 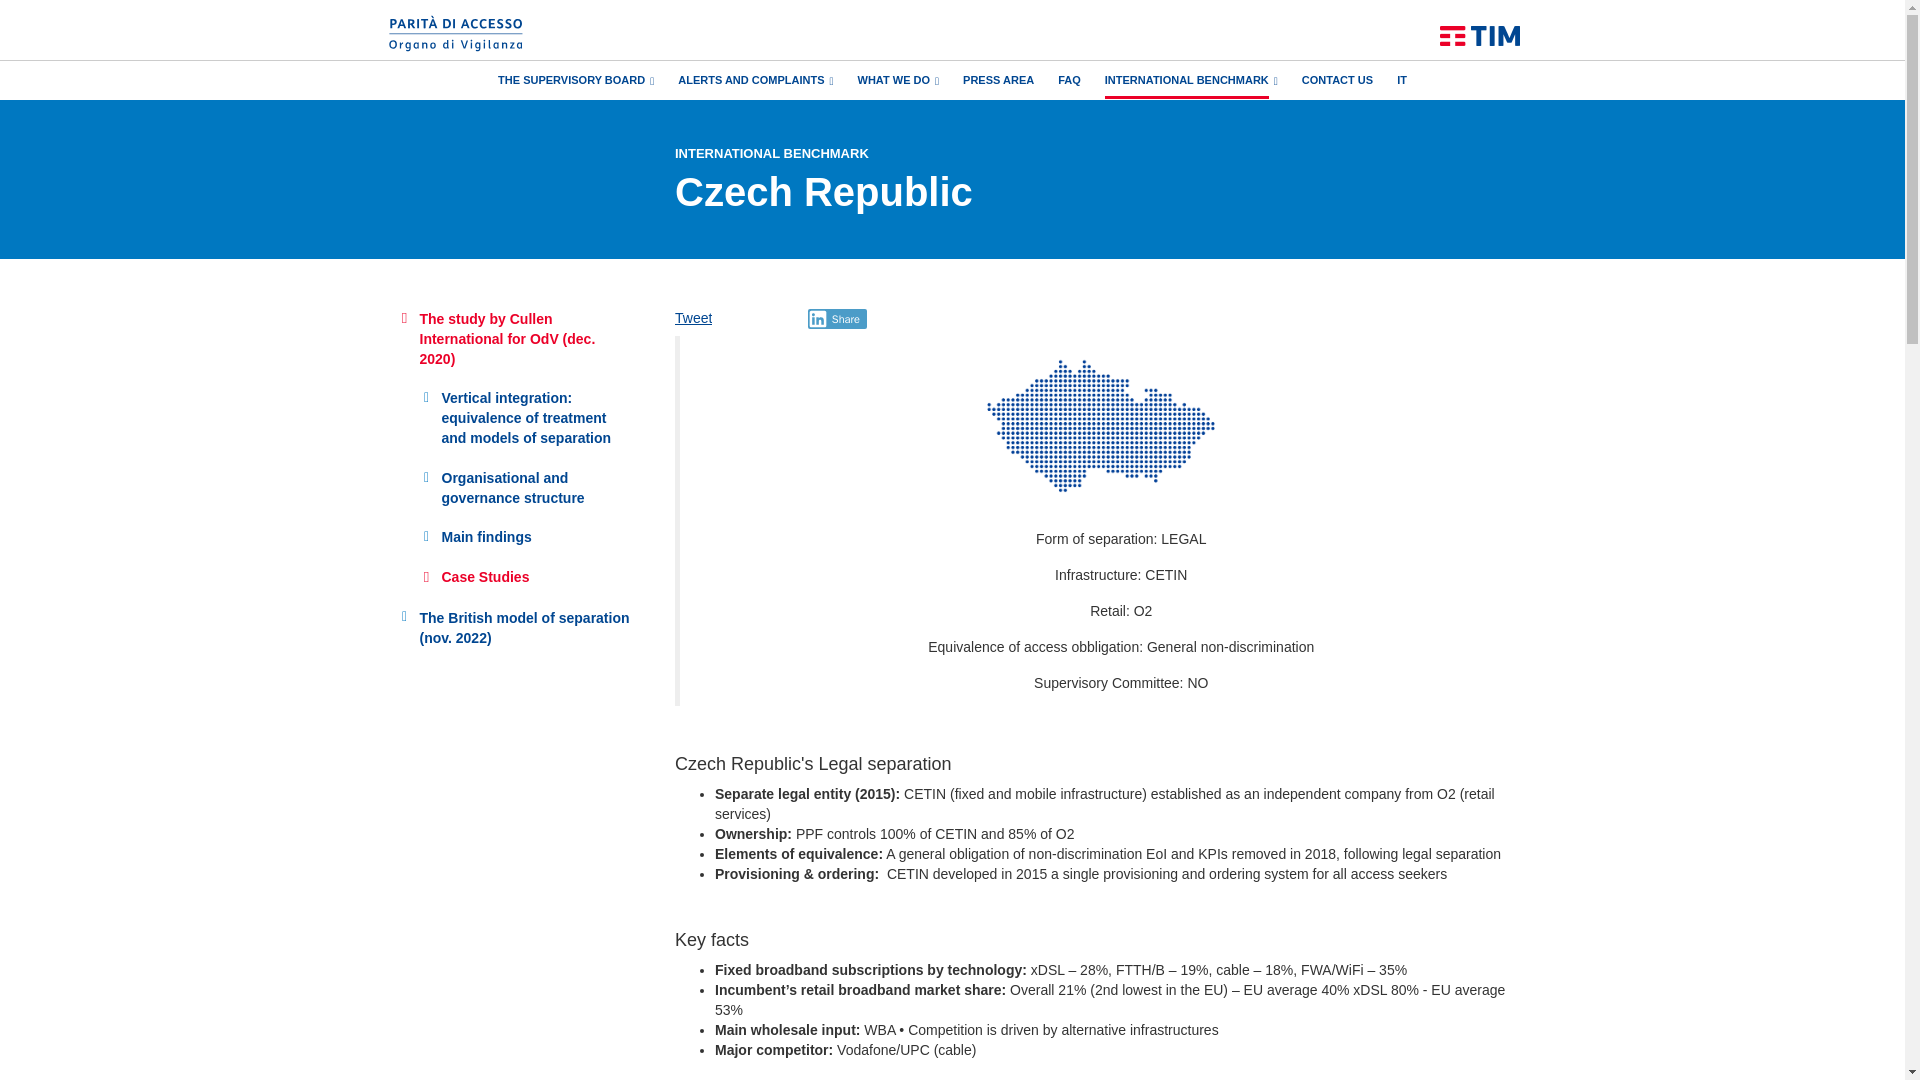 What do you see at coordinates (1336, 79) in the screenshot?
I see `CONTACT US` at bounding box center [1336, 79].